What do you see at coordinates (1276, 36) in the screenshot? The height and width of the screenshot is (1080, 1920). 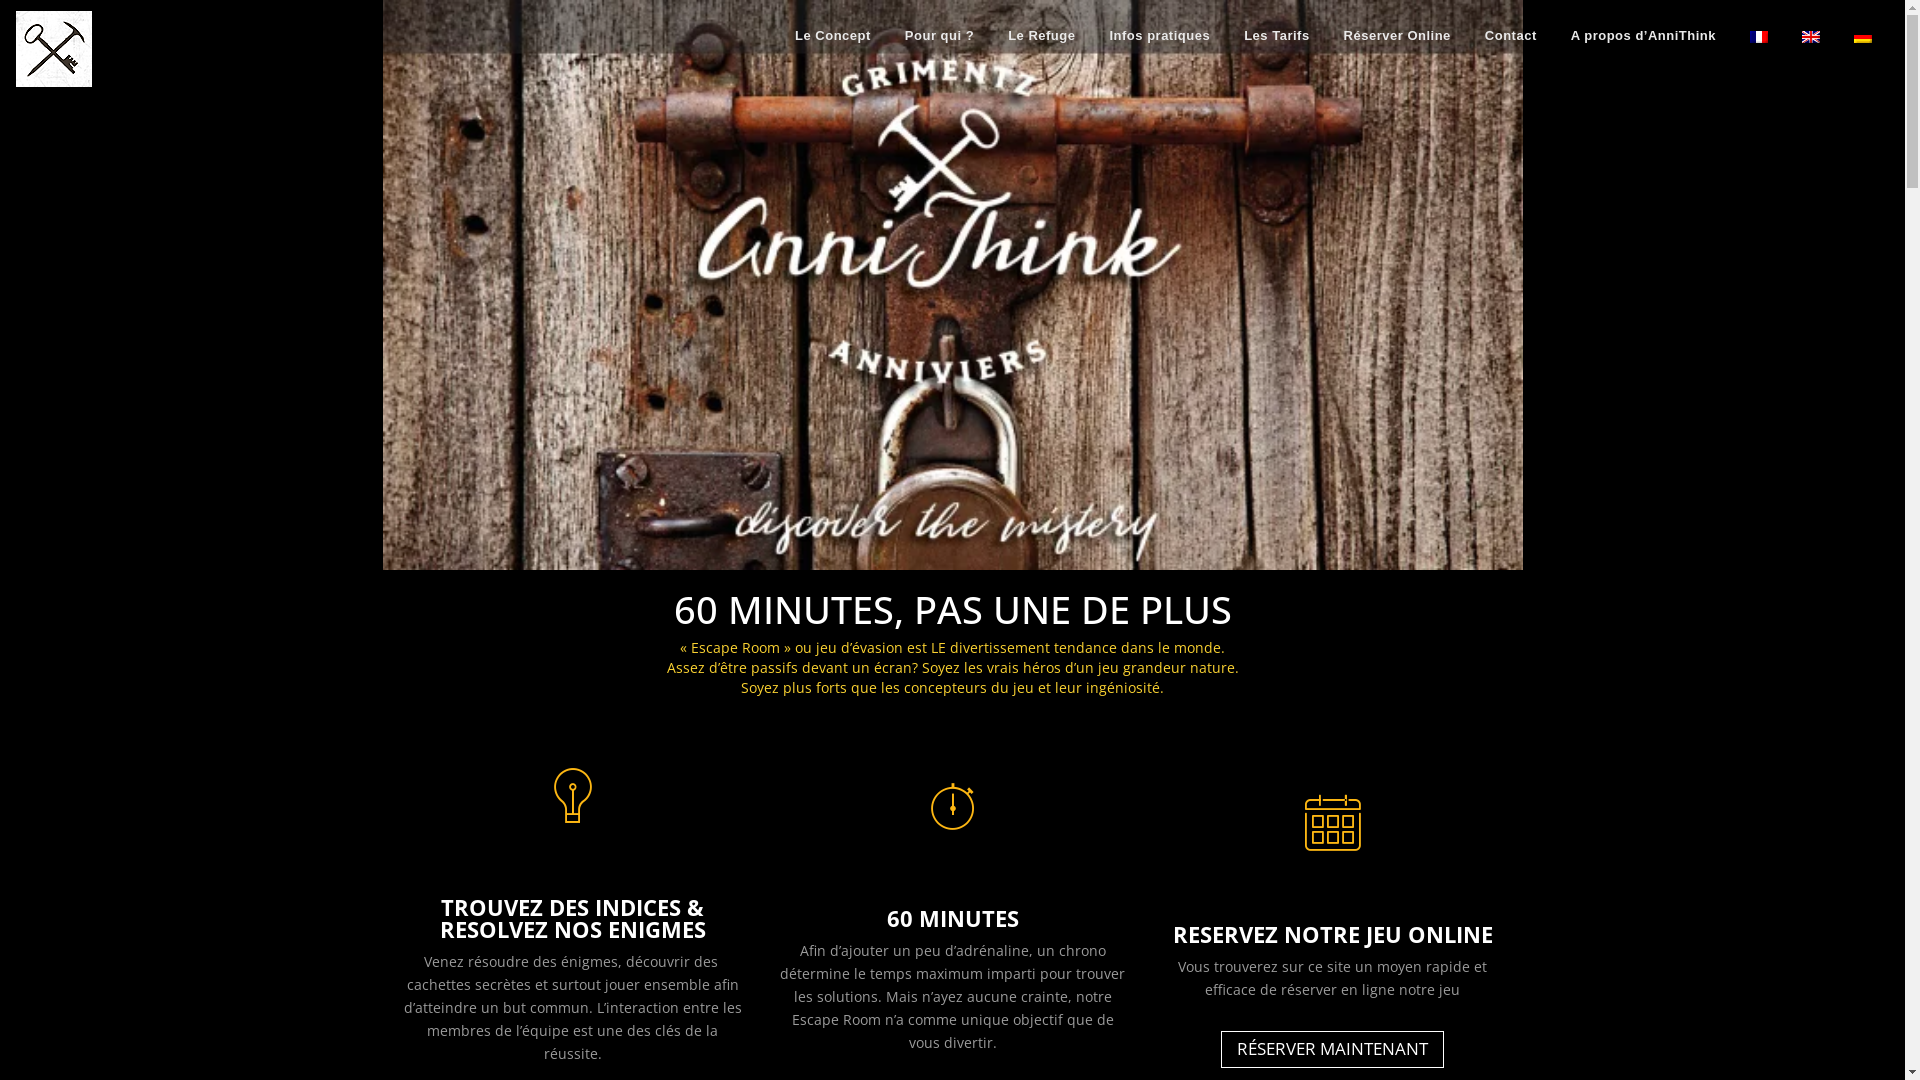 I see `Les Tarifs` at bounding box center [1276, 36].